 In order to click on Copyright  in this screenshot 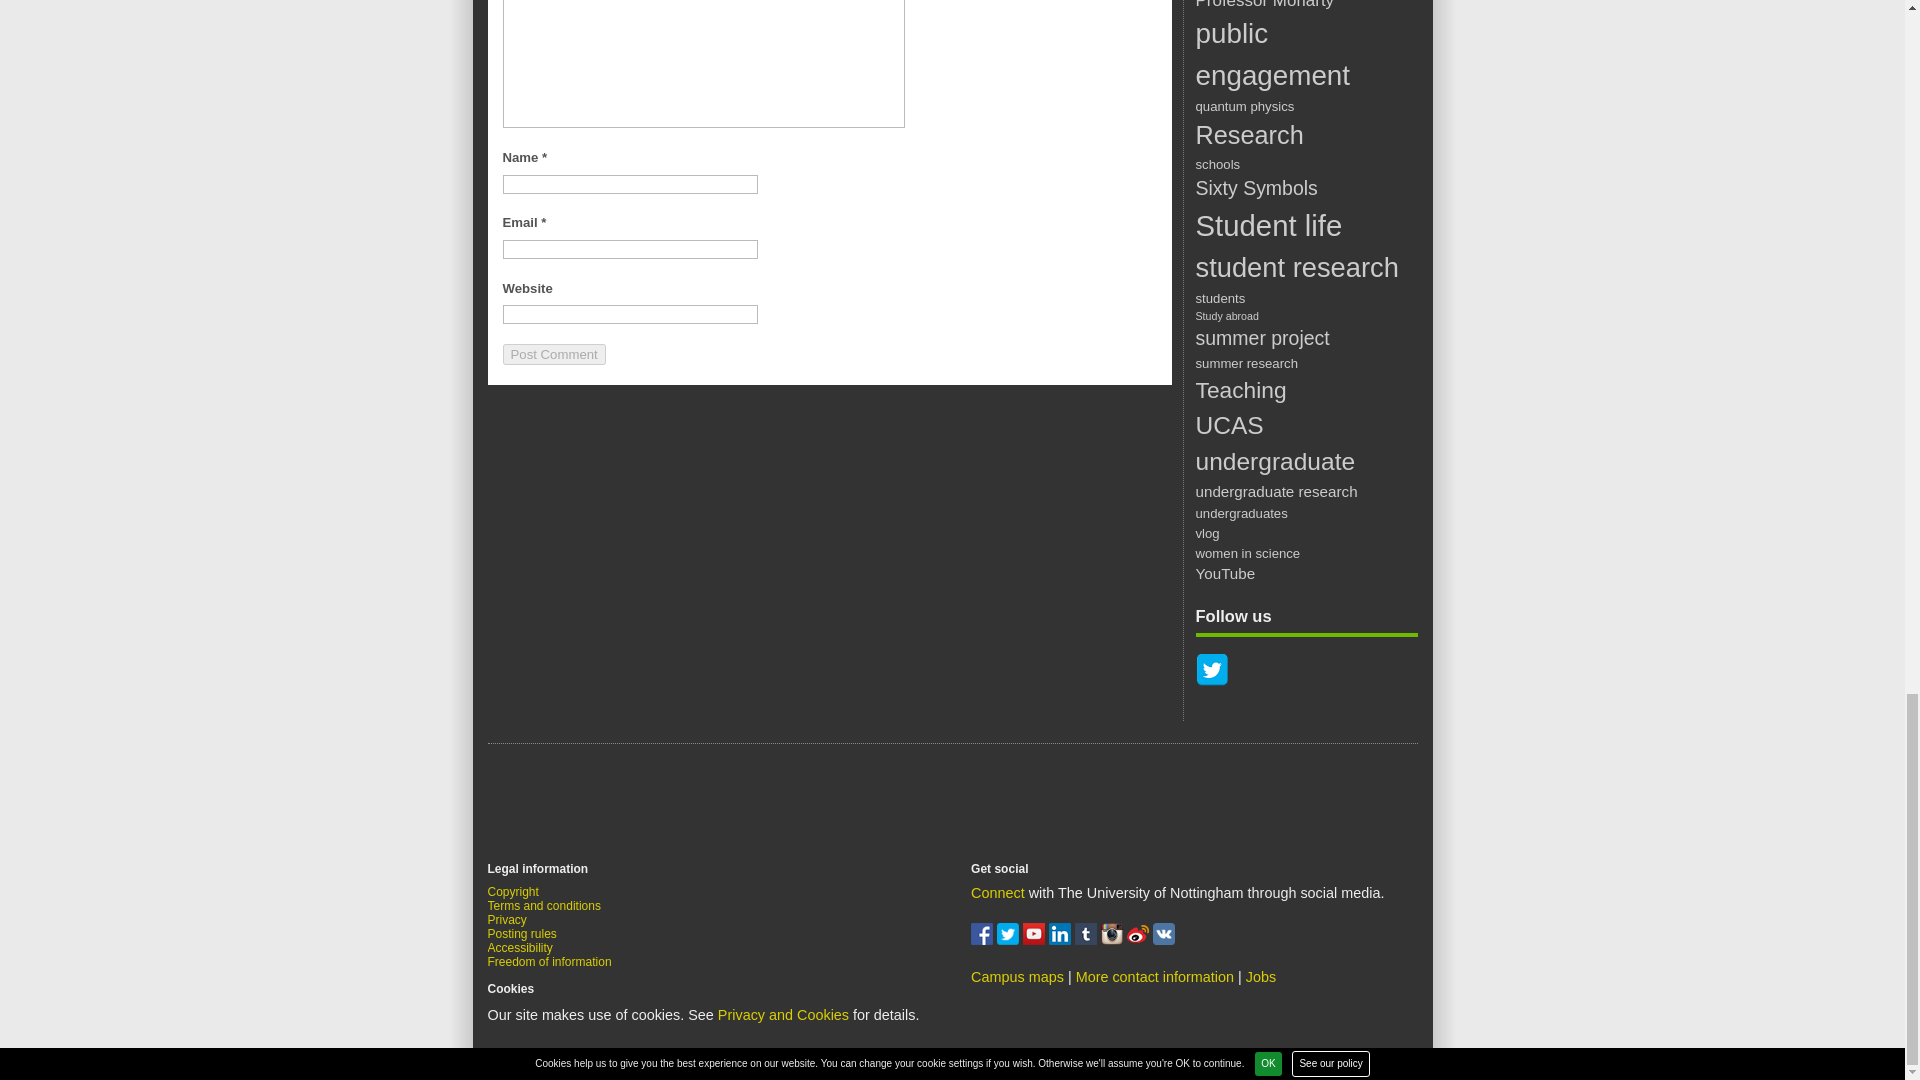, I will do `click(513, 891)`.